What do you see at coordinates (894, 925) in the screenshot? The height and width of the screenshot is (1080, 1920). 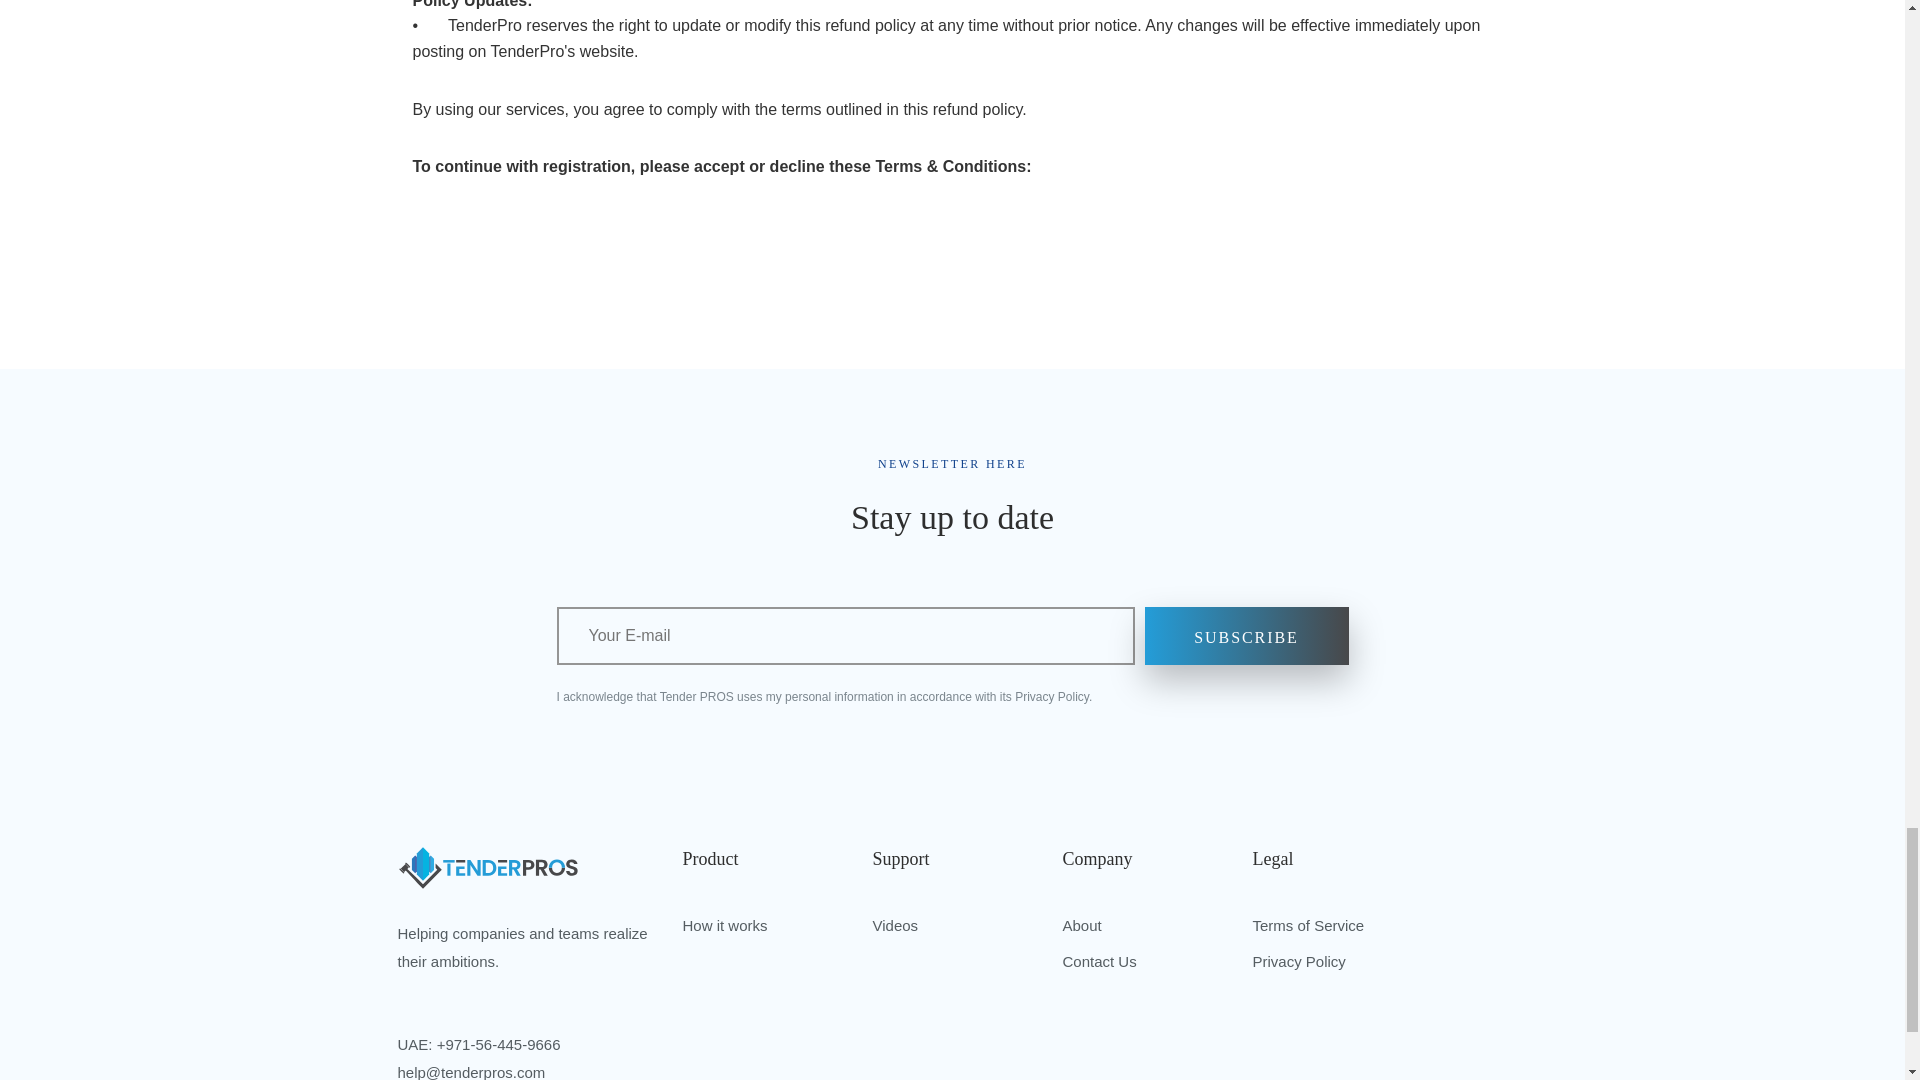 I see `Videos` at bounding box center [894, 925].